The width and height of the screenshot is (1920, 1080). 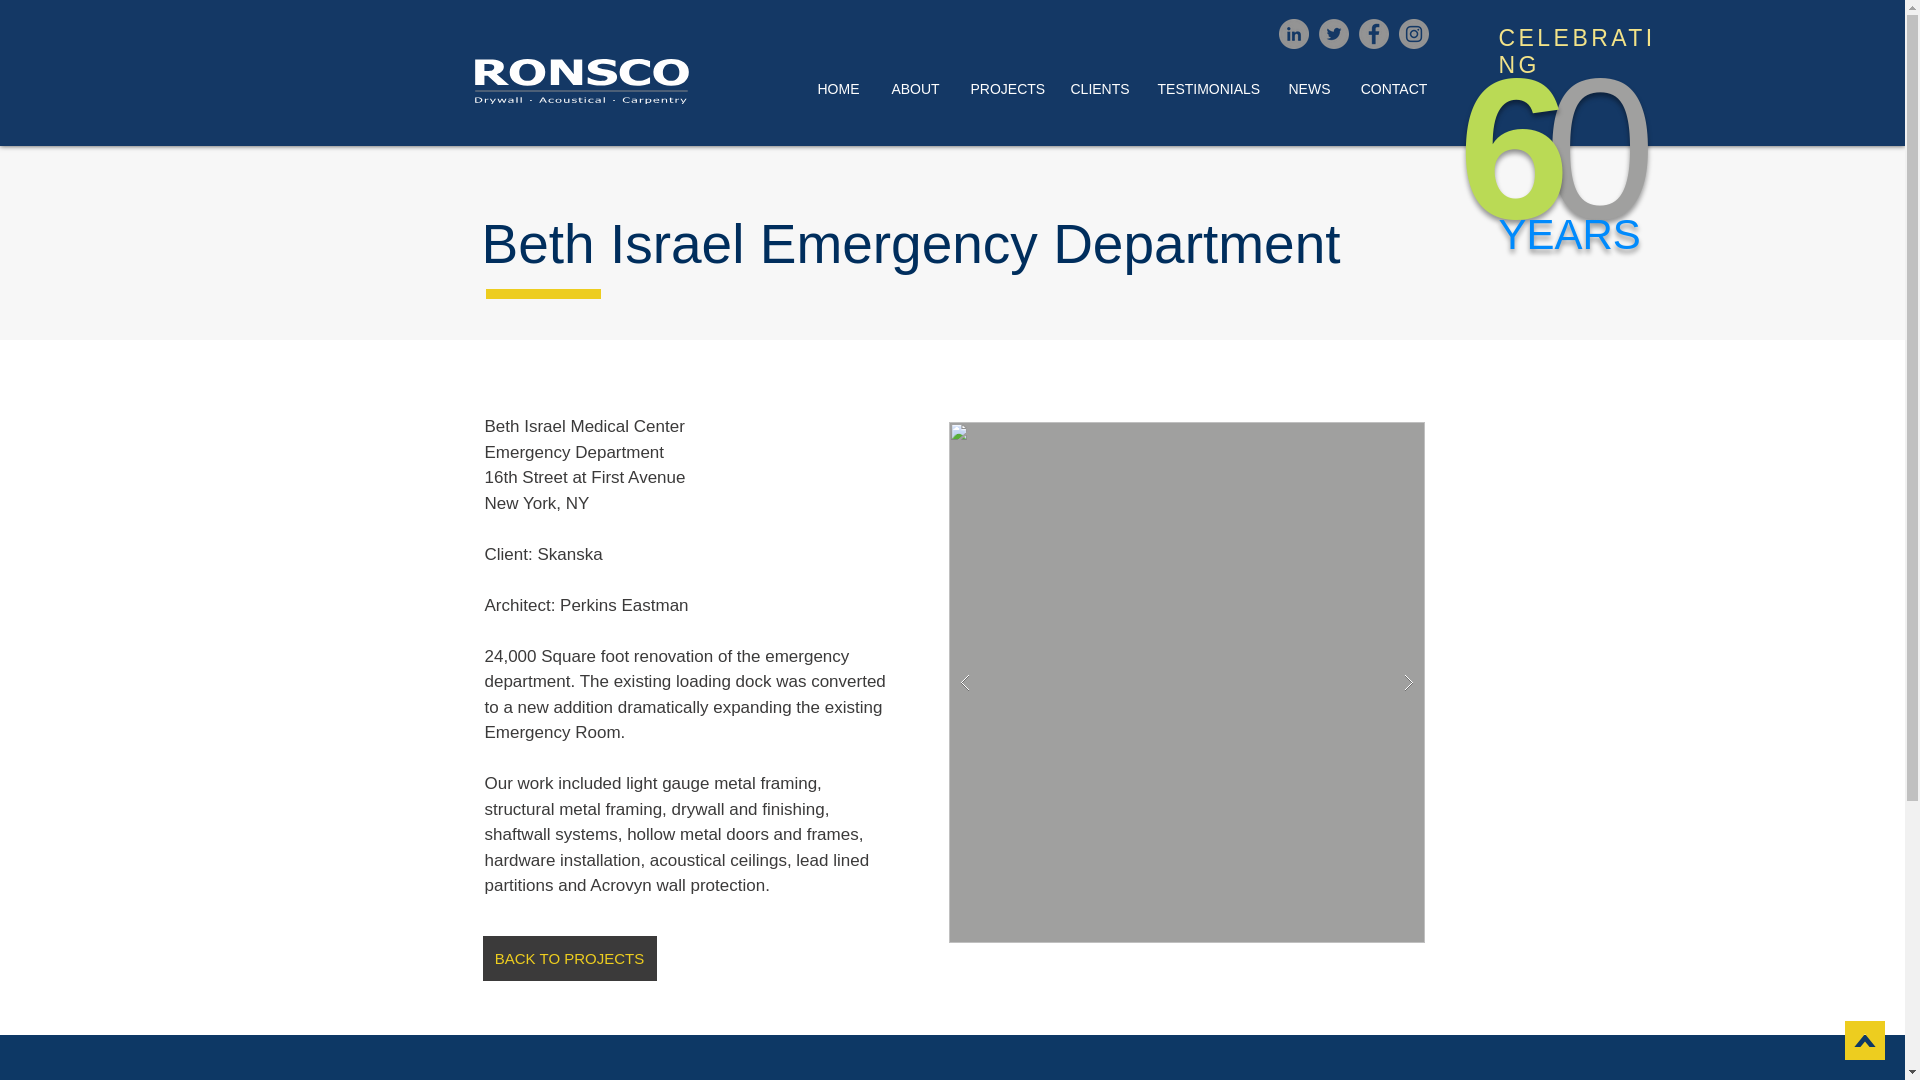 What do you see at coordinates (1006, 90) in the screenshot?
I see `PROJECTS` at bounding box center [1006, 90].